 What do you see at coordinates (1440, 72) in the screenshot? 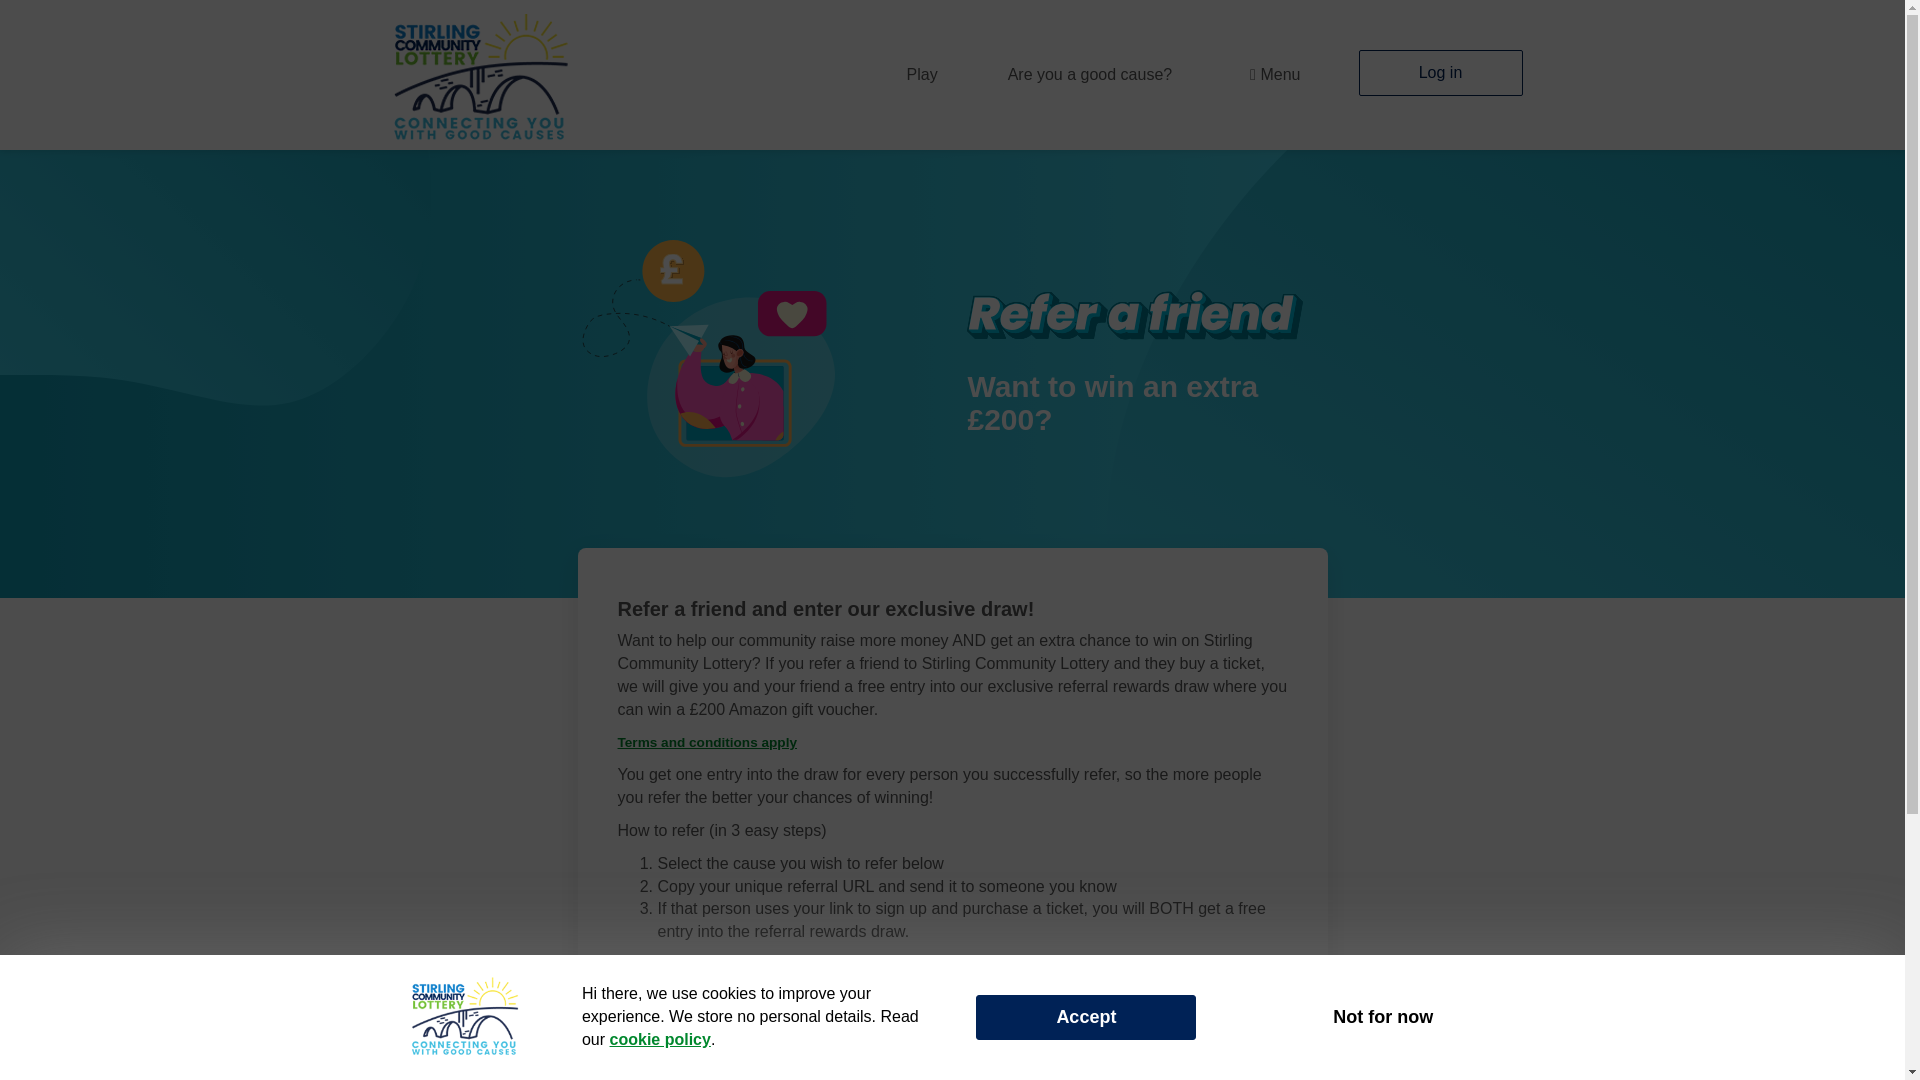
I see `Log in` at bounding box center [1440, 72].